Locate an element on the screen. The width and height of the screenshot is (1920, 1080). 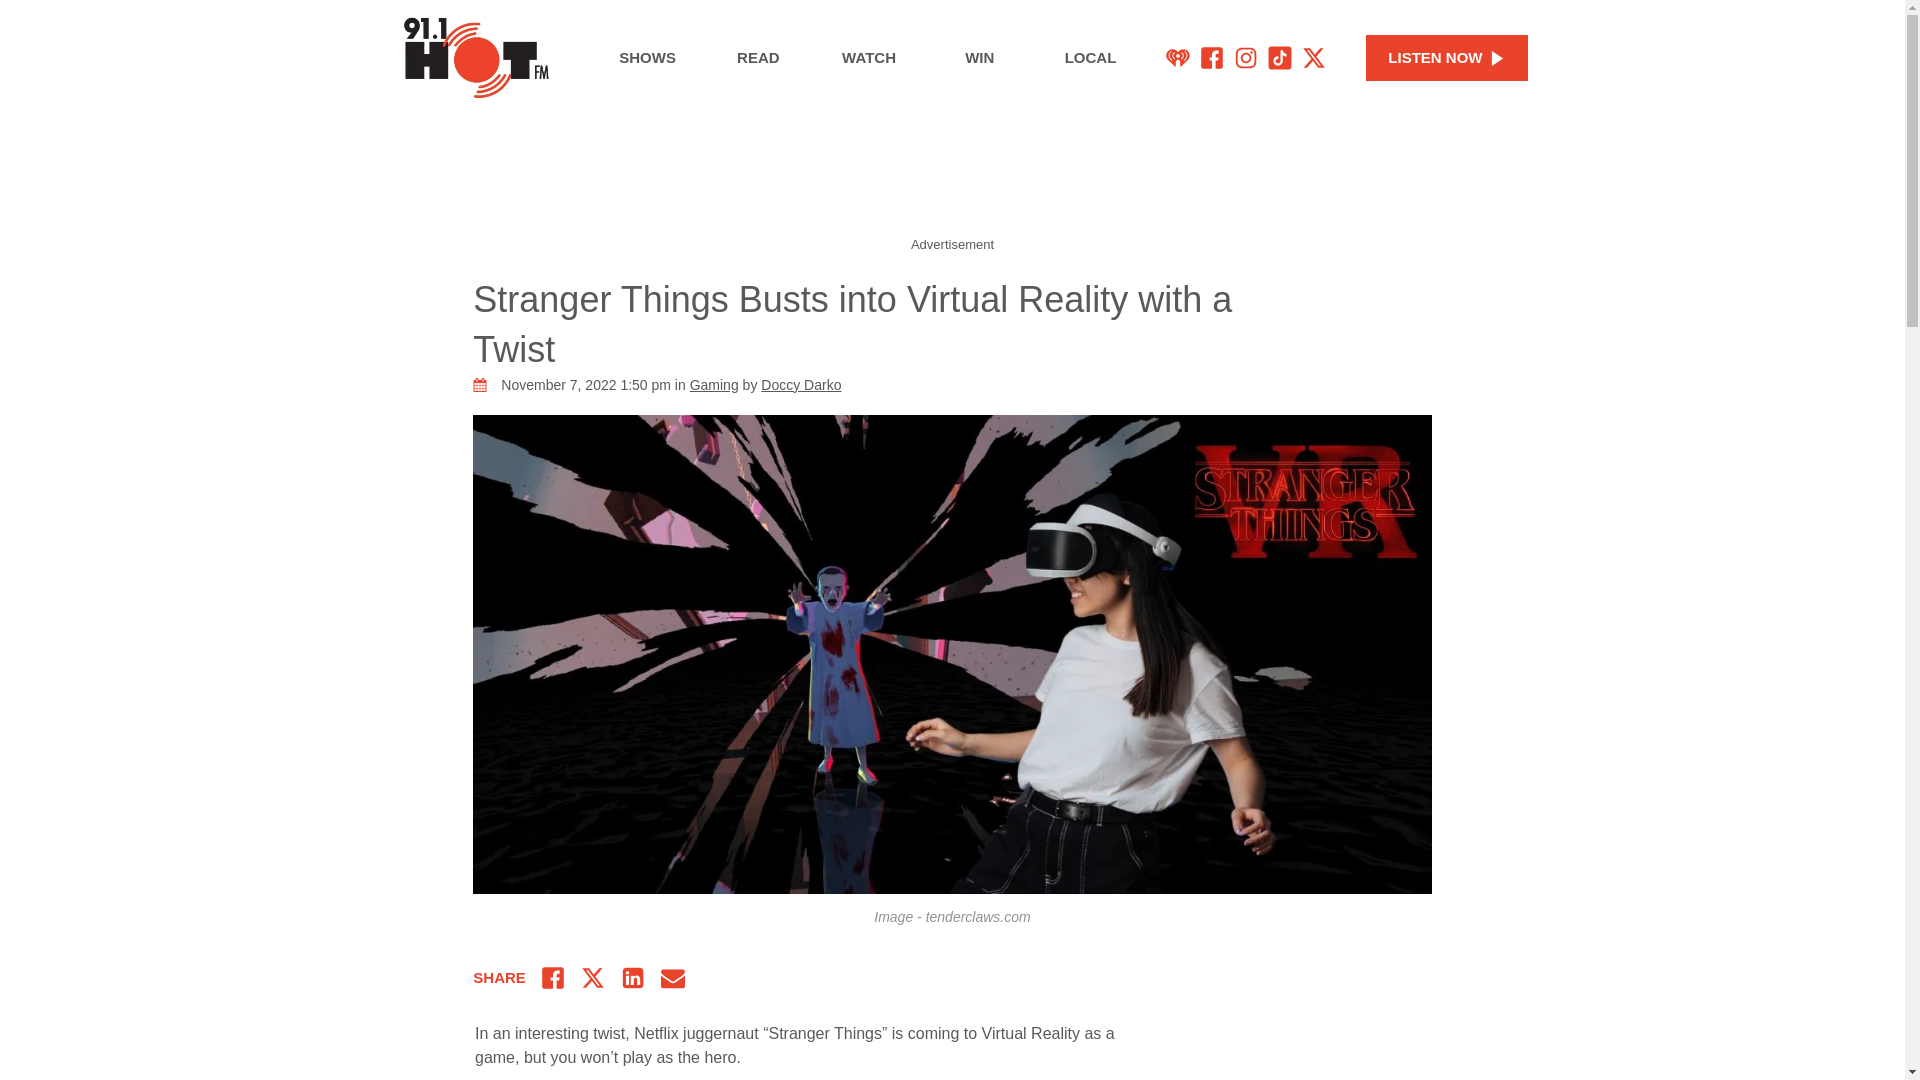
Posts by Doccy Darko is located at coordinates (800, 384).